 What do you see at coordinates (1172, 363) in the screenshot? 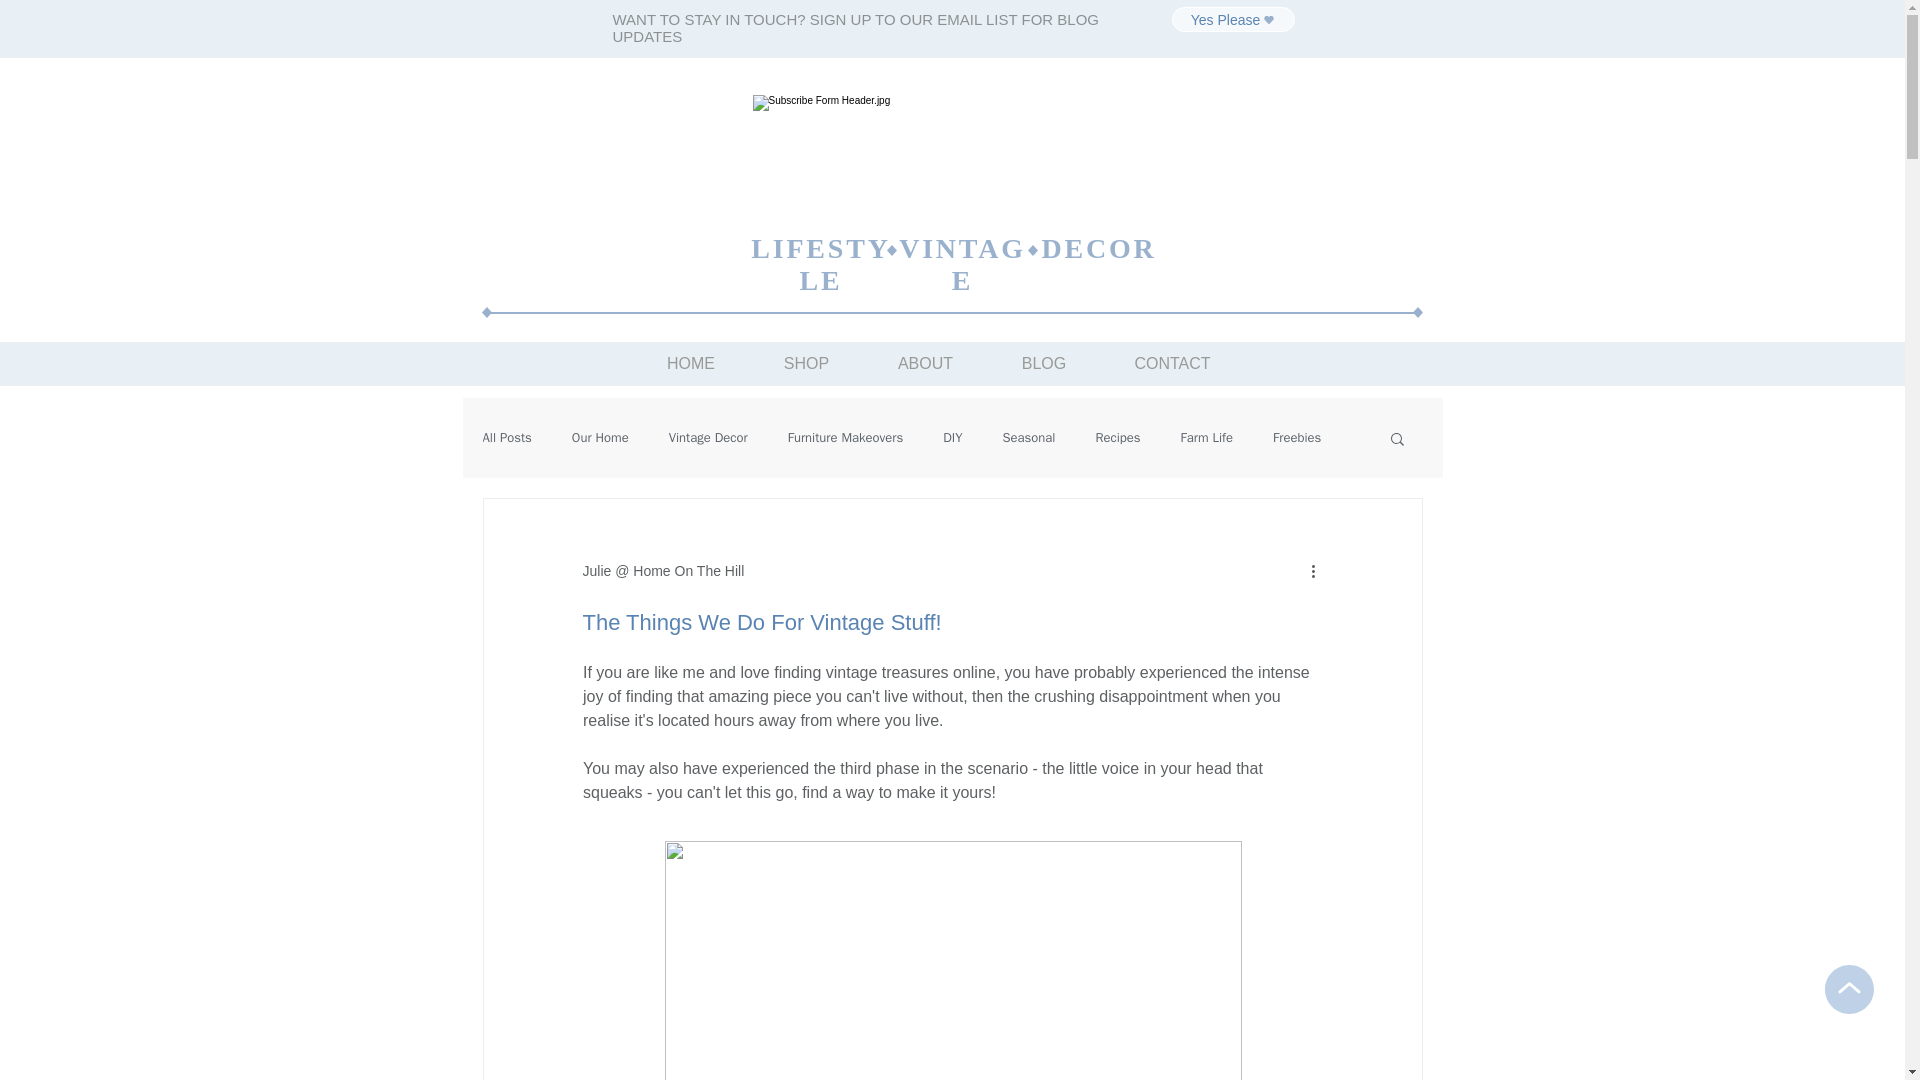
I see `CONTACT` at bounding box center [1172, 363].